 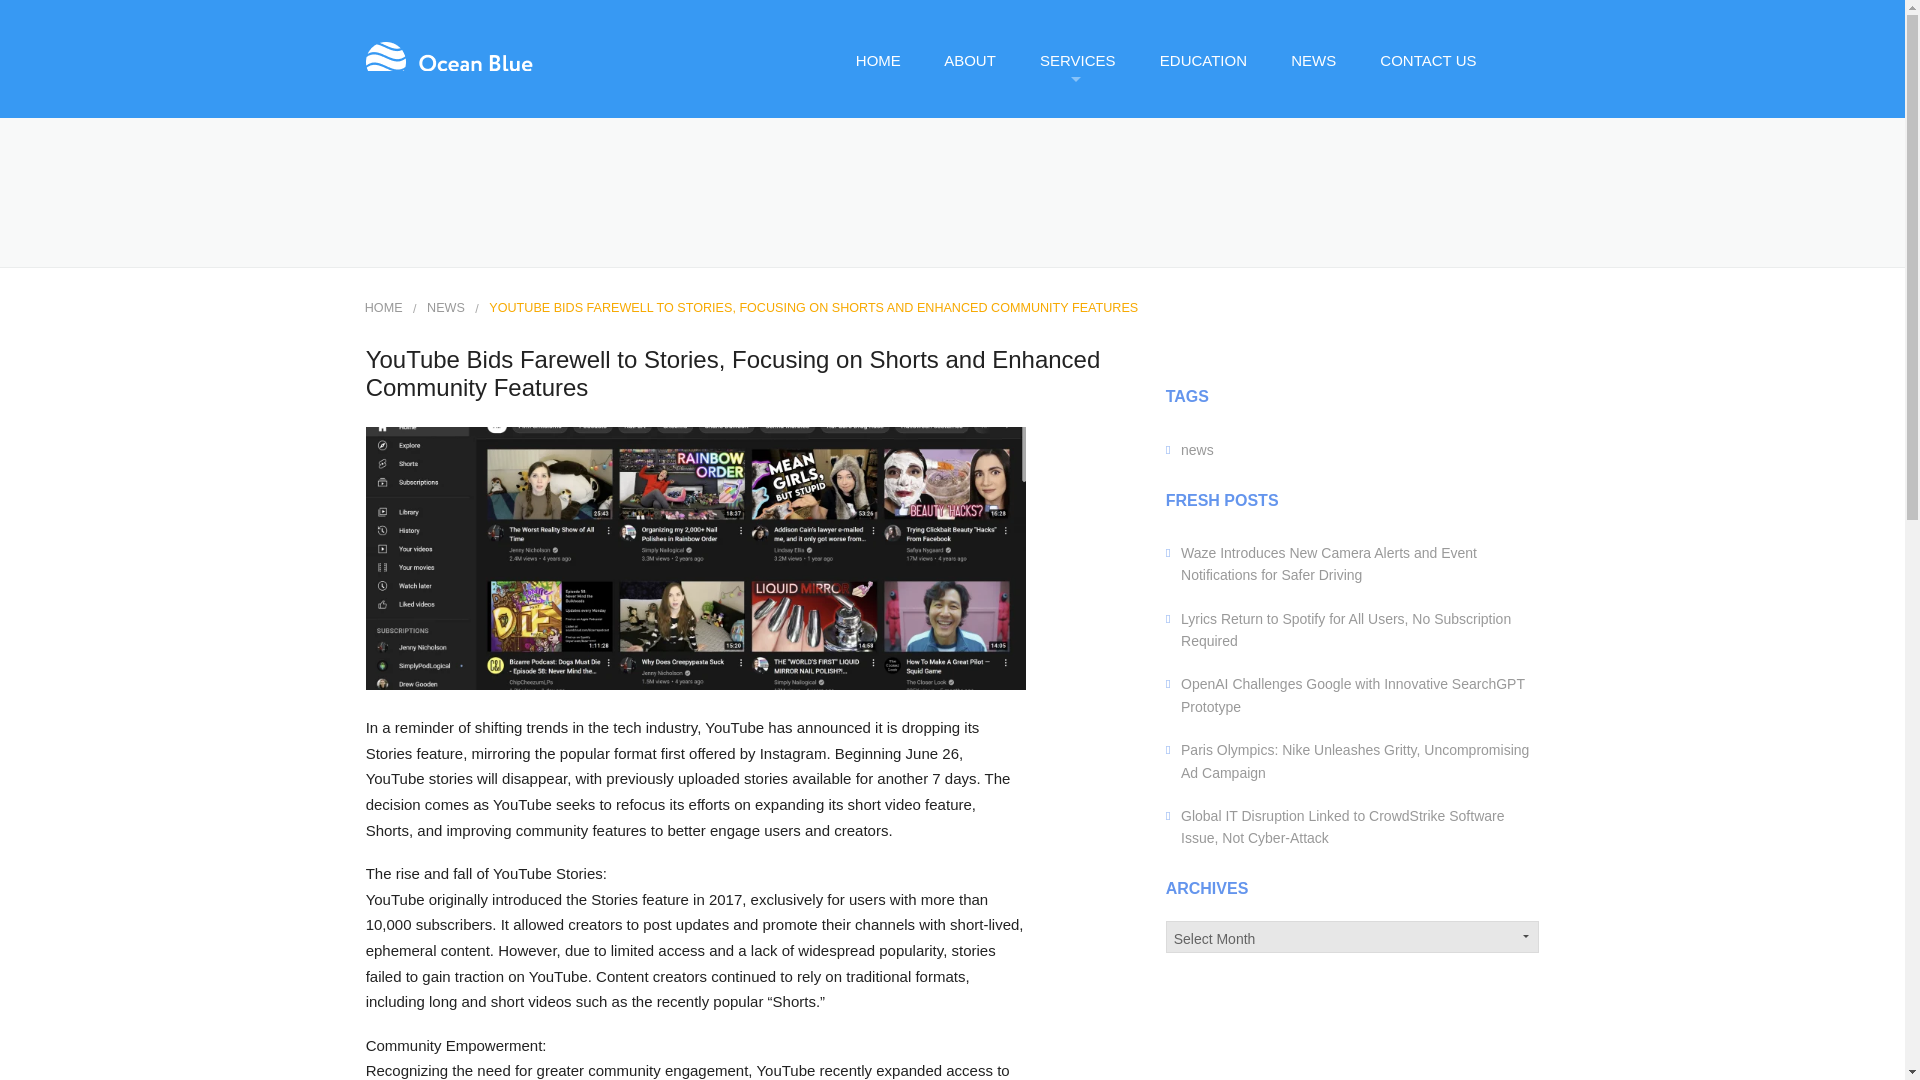 I want to click on ABOUT, so click(x=969, y=60).